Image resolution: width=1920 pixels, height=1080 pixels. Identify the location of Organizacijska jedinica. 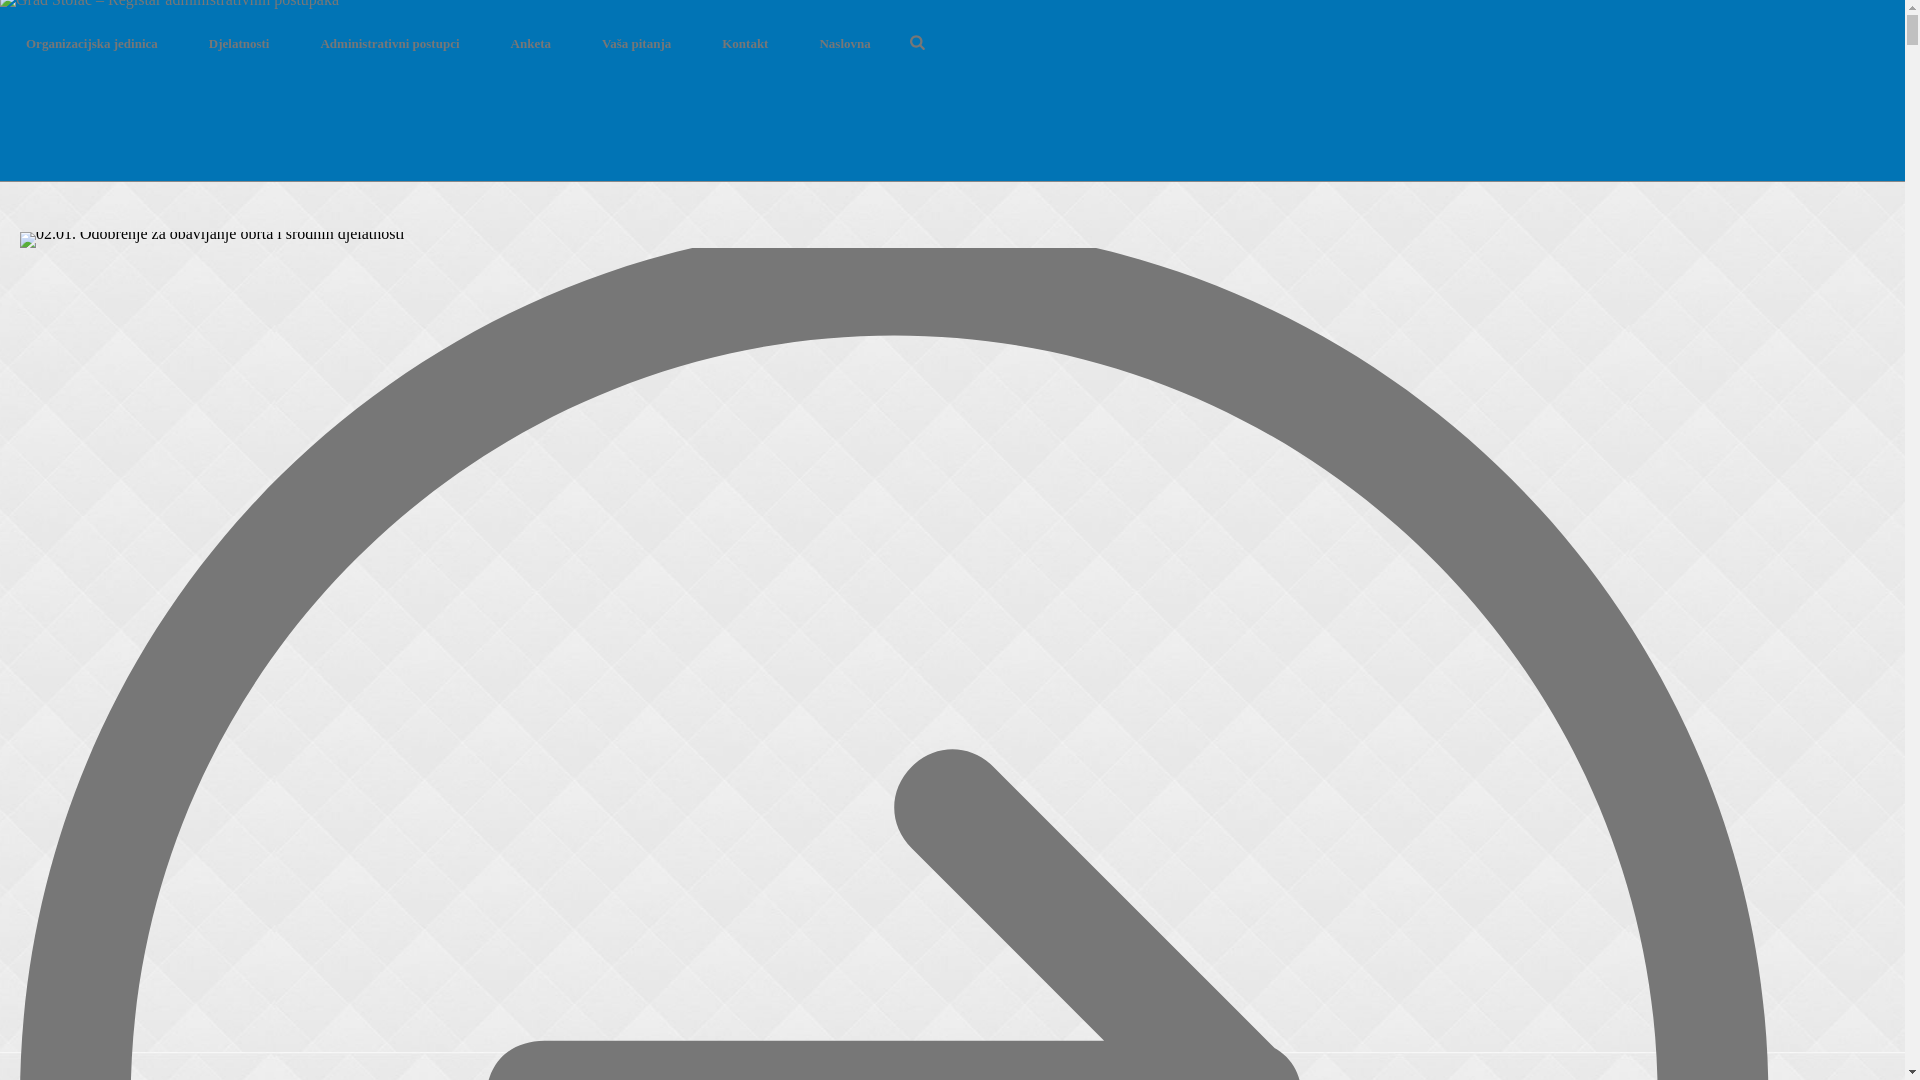
(92, 44).